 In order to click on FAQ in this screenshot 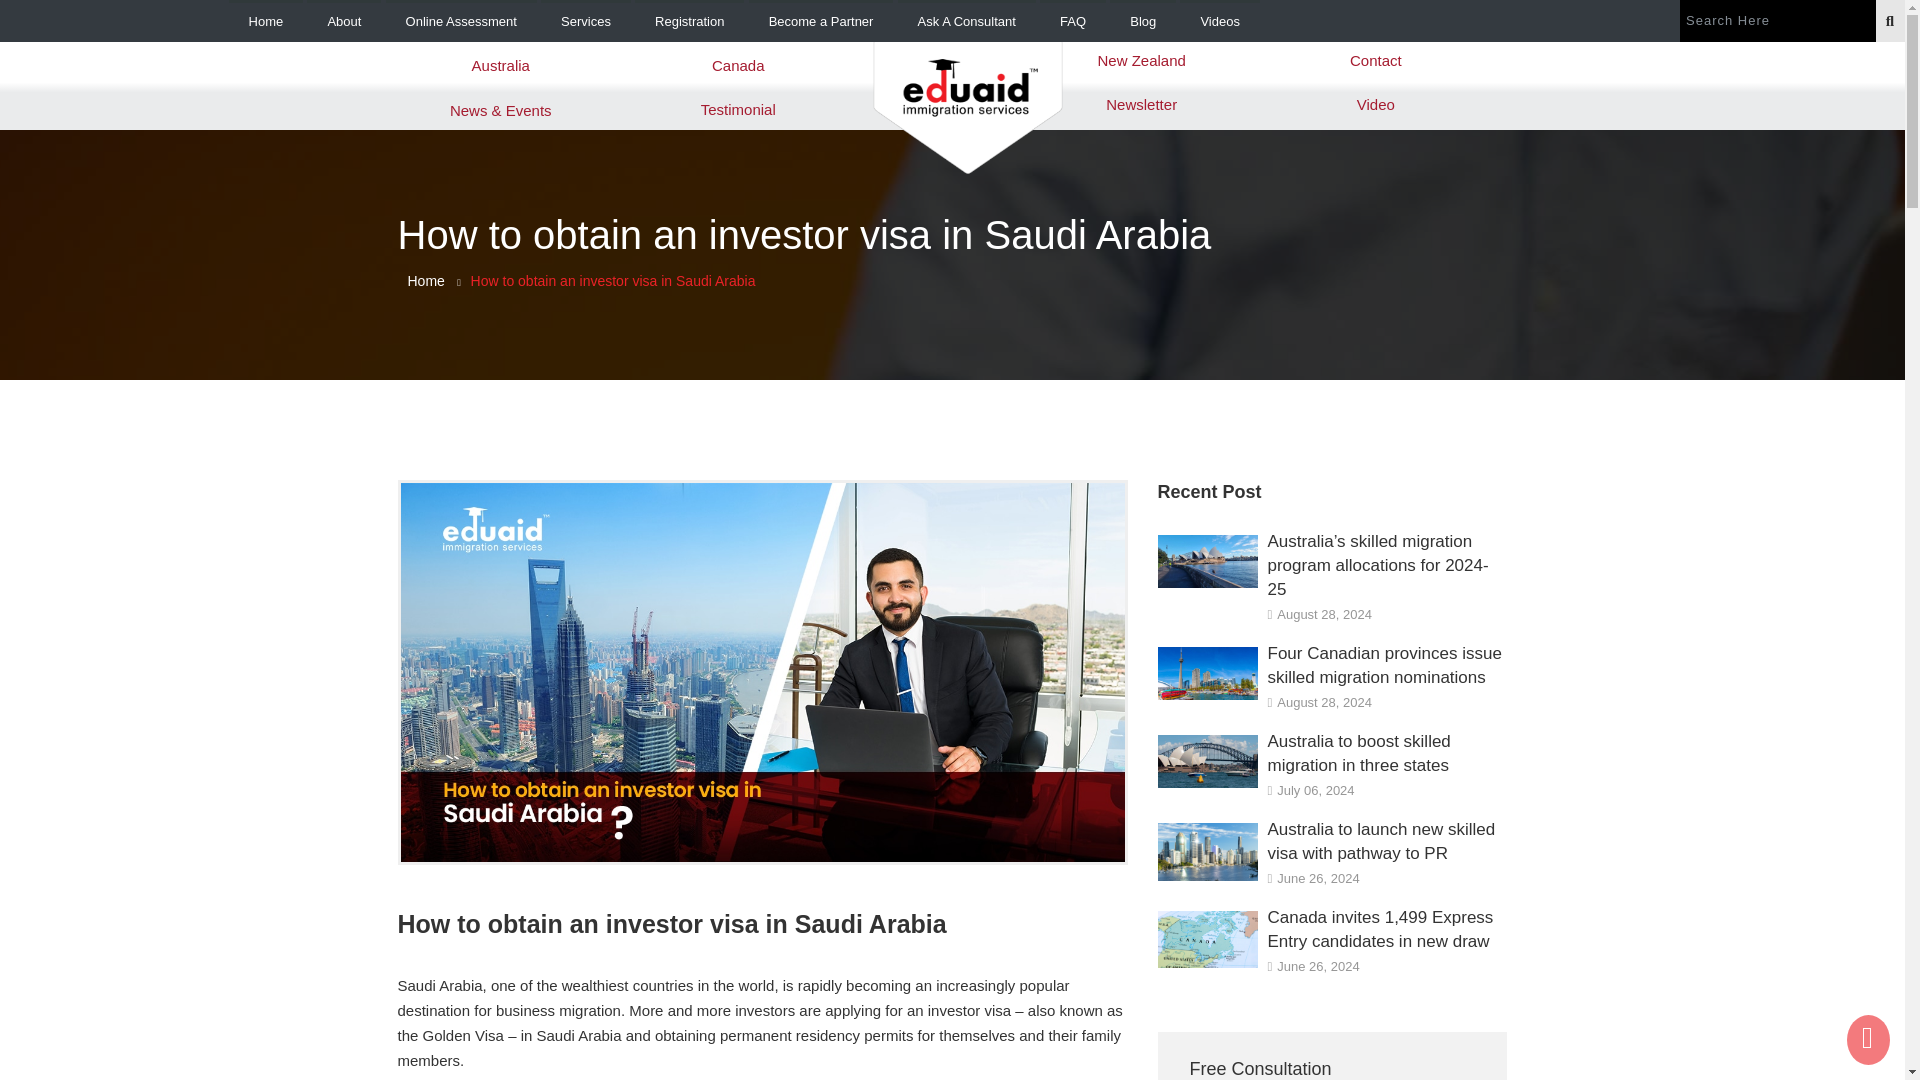, I will do `click(1072, 22)`.